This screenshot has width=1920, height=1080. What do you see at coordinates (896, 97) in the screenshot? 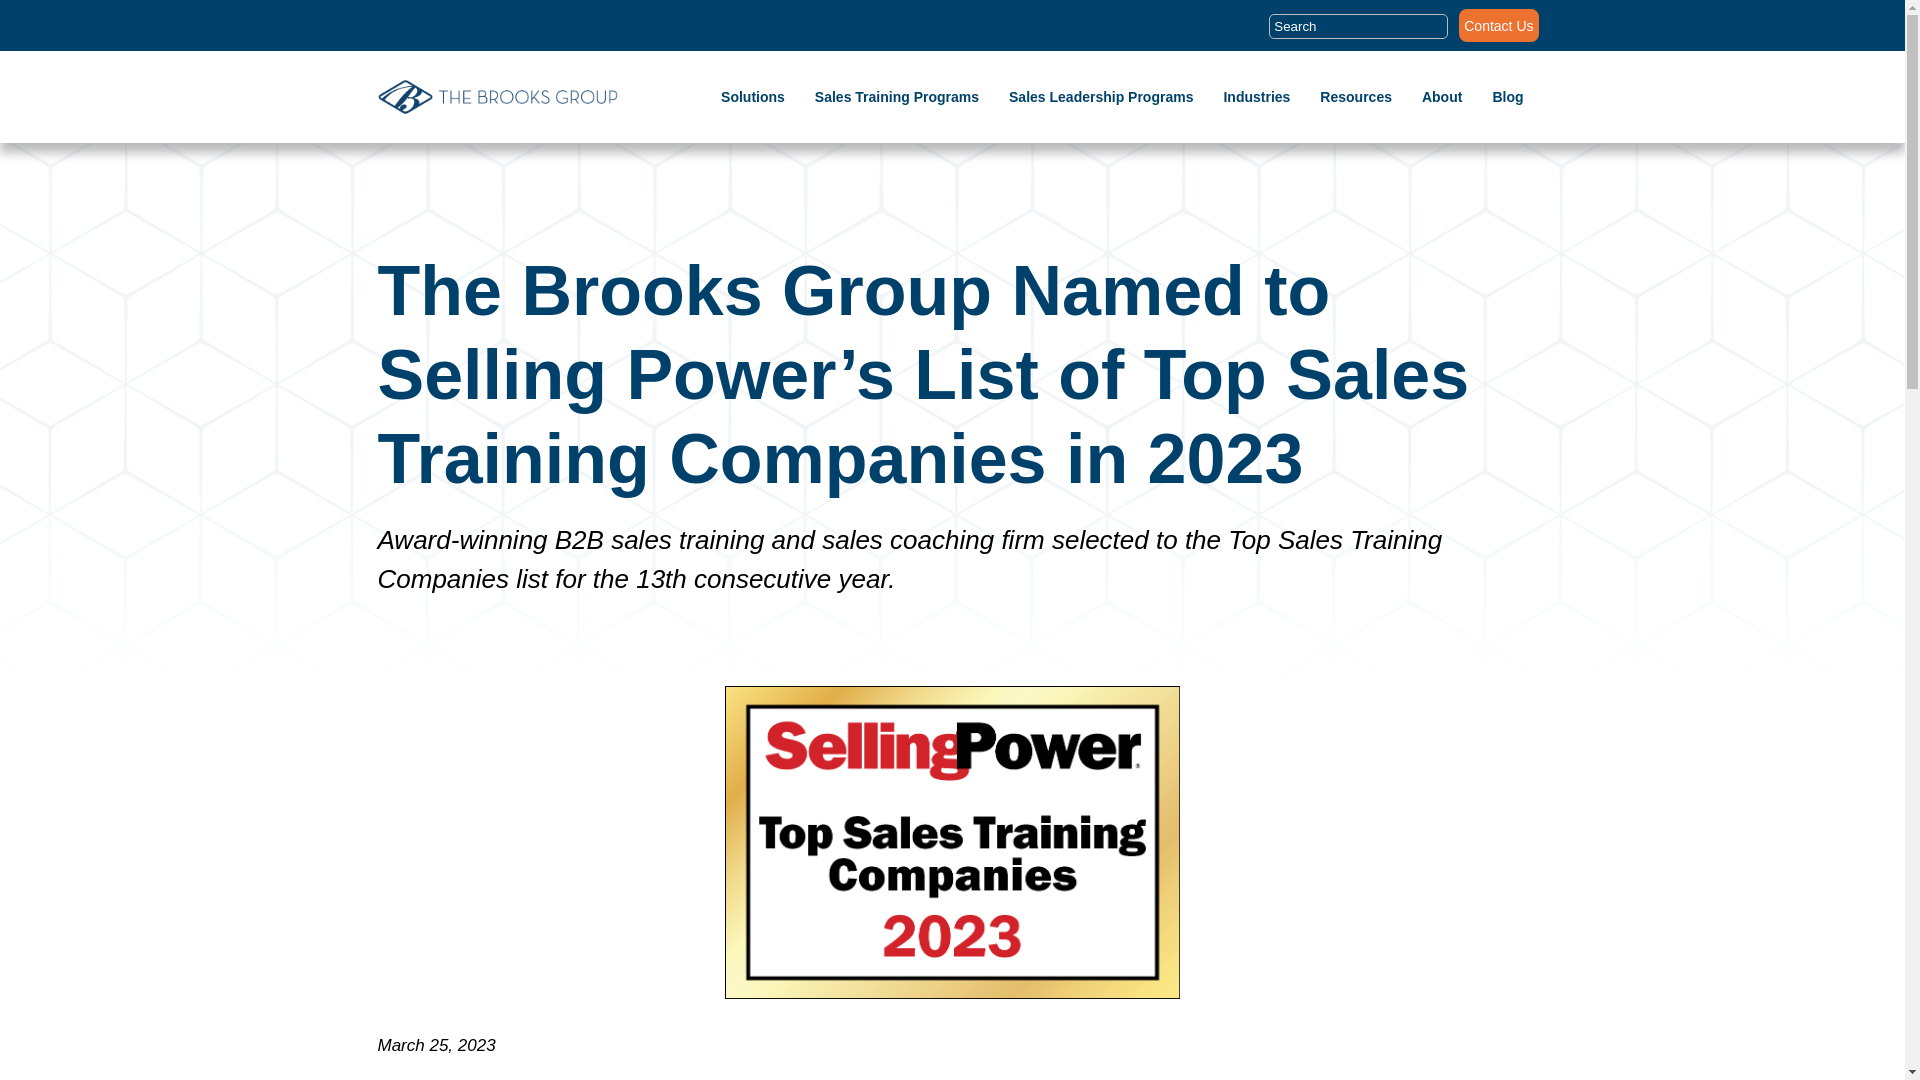
I see `Sales Training Programs` at bounding box center [896, 97].